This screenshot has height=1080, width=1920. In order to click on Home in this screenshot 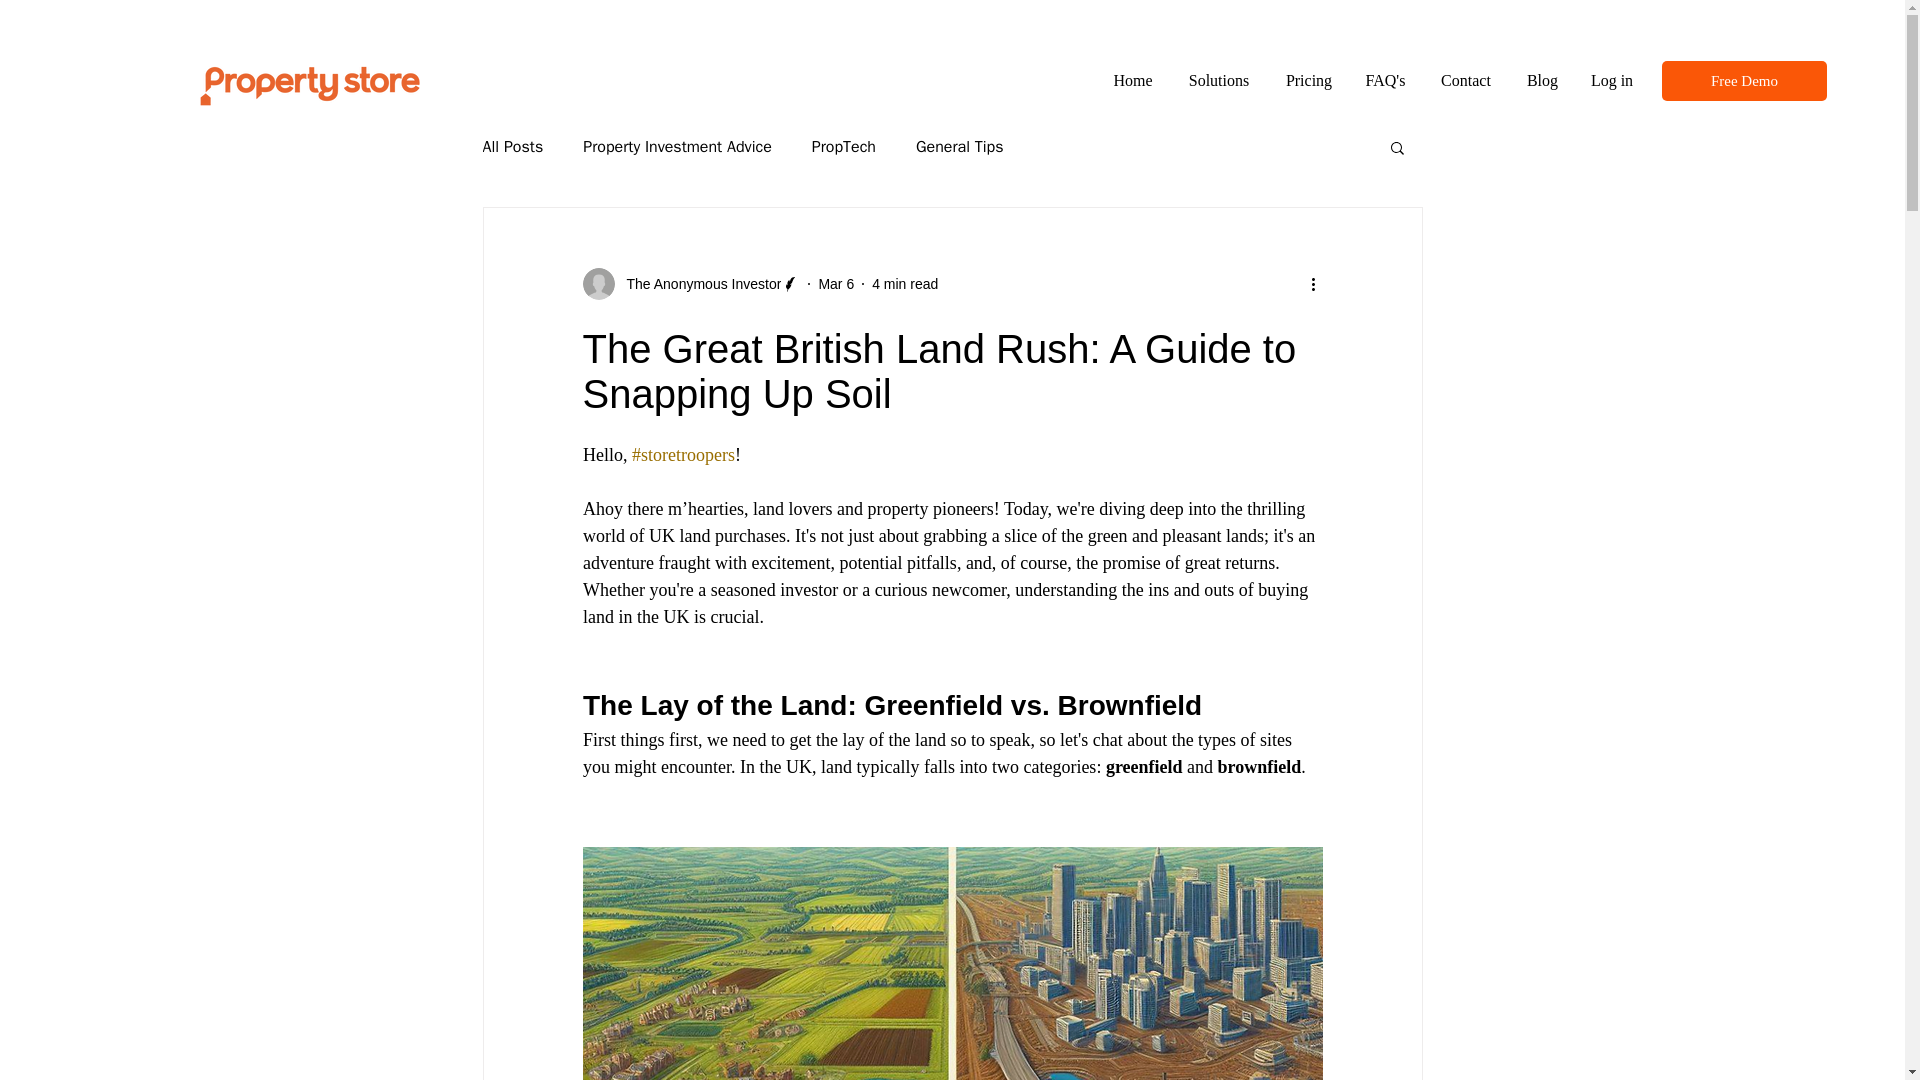, I will do `click(1132, 80)`.